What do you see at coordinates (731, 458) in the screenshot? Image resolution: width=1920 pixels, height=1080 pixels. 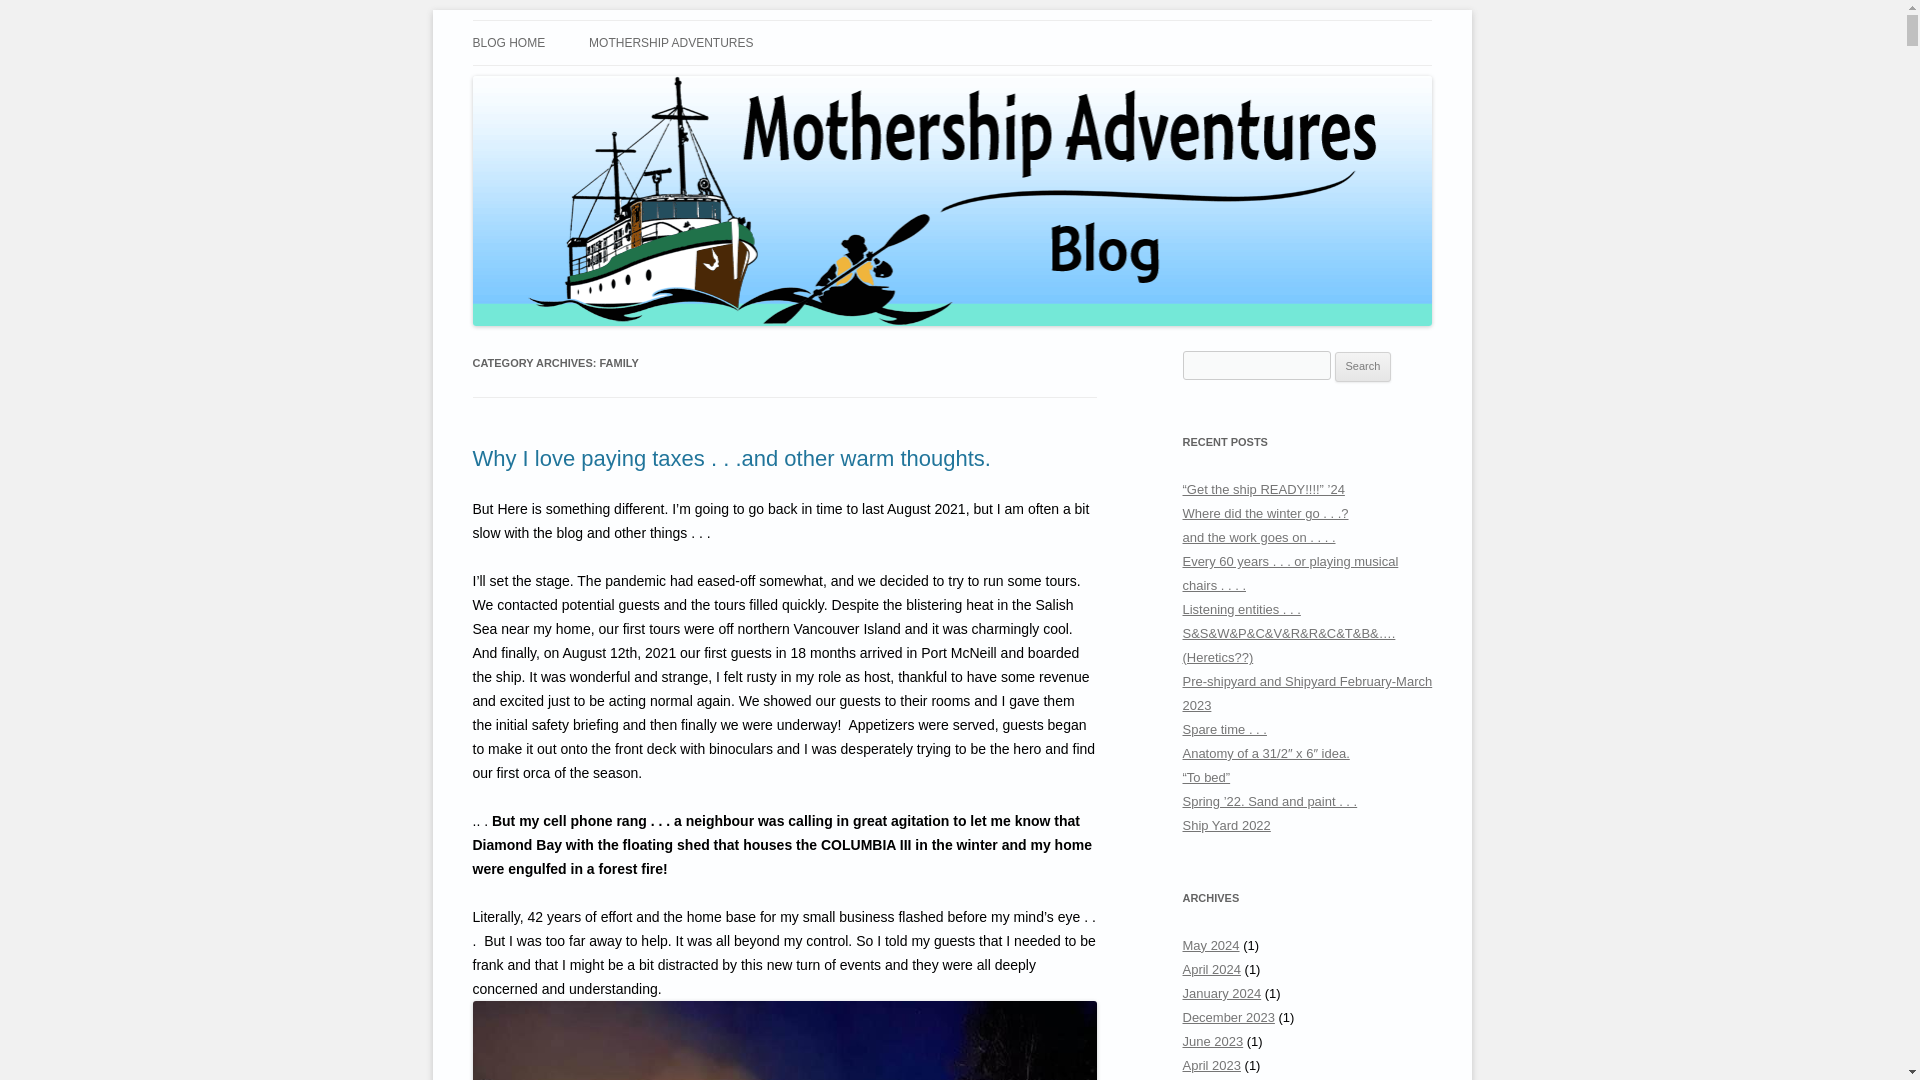 I see `Why I love paying taxes . . .and other warm thoughts.` at bounding box center [731, 458].